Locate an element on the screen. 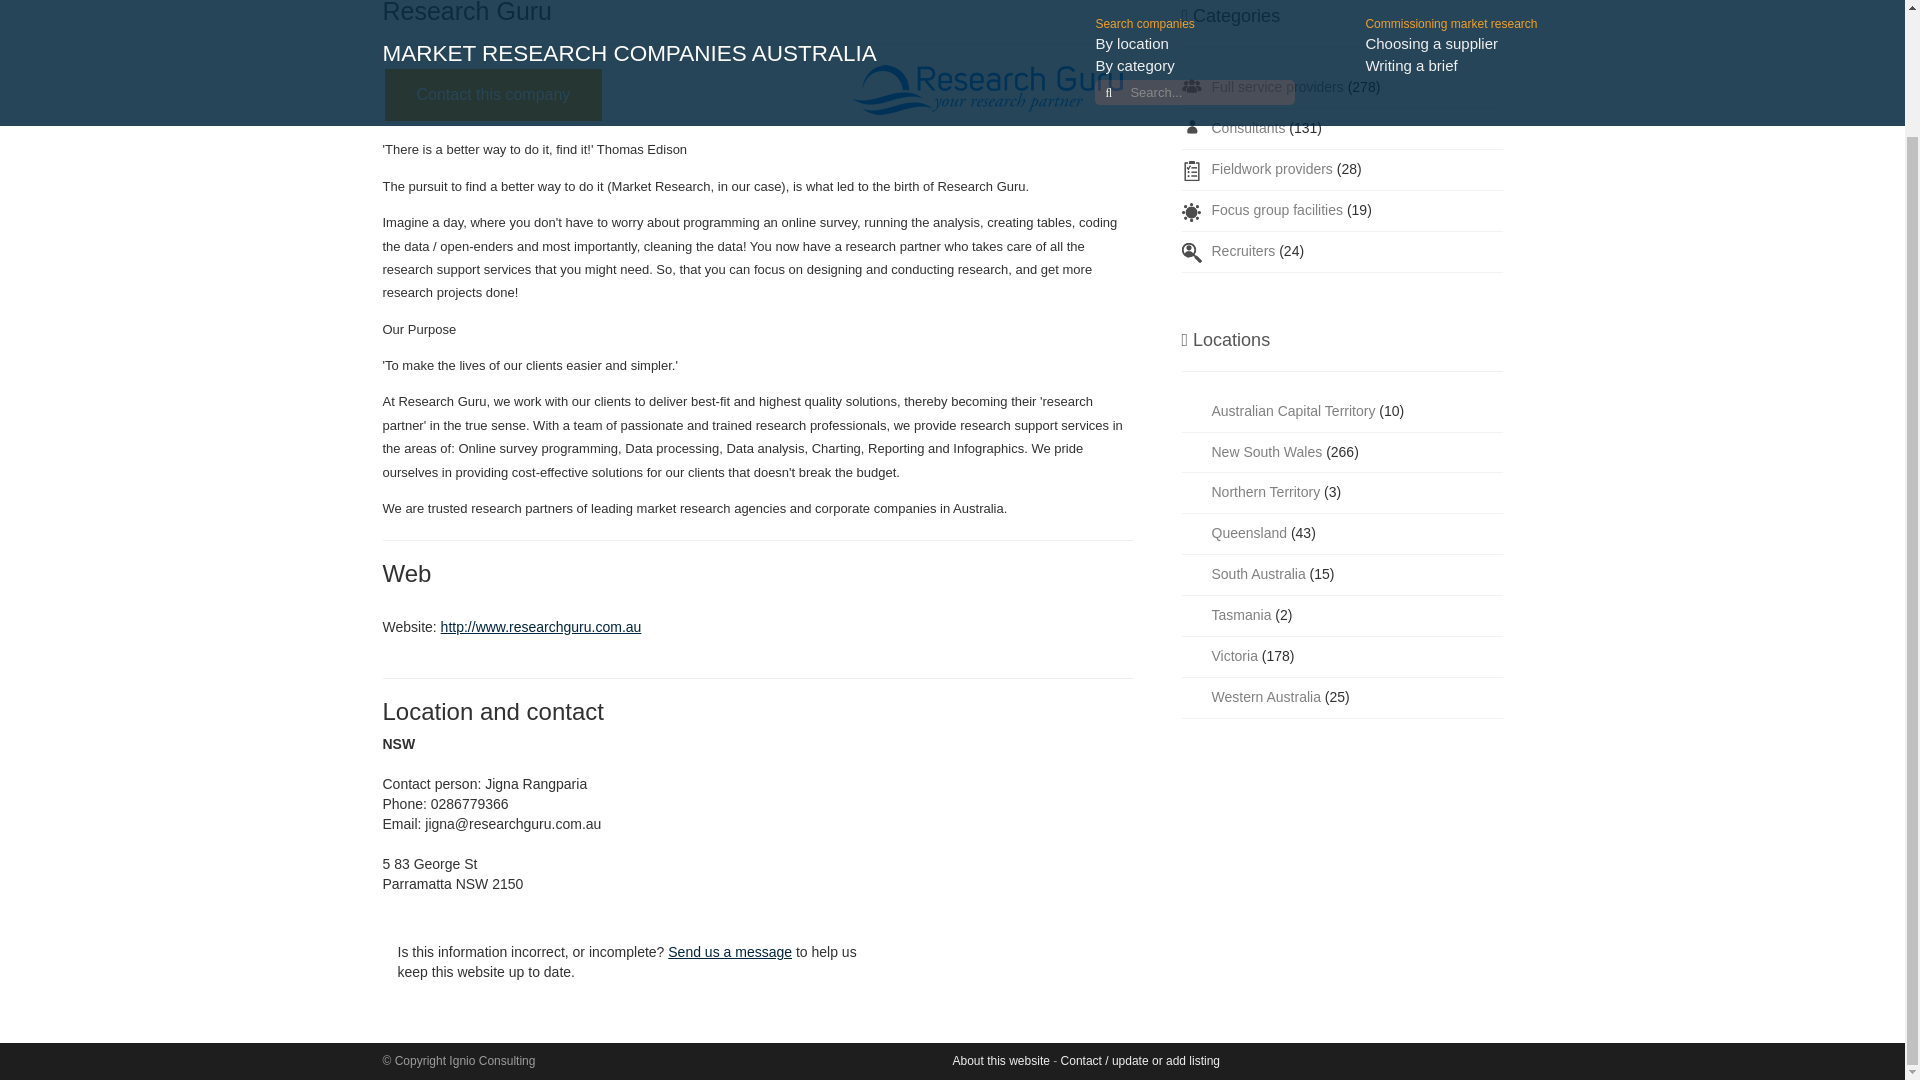 The image size is (1920, 1080). Tasmania is located at coordinates (1241, 614).